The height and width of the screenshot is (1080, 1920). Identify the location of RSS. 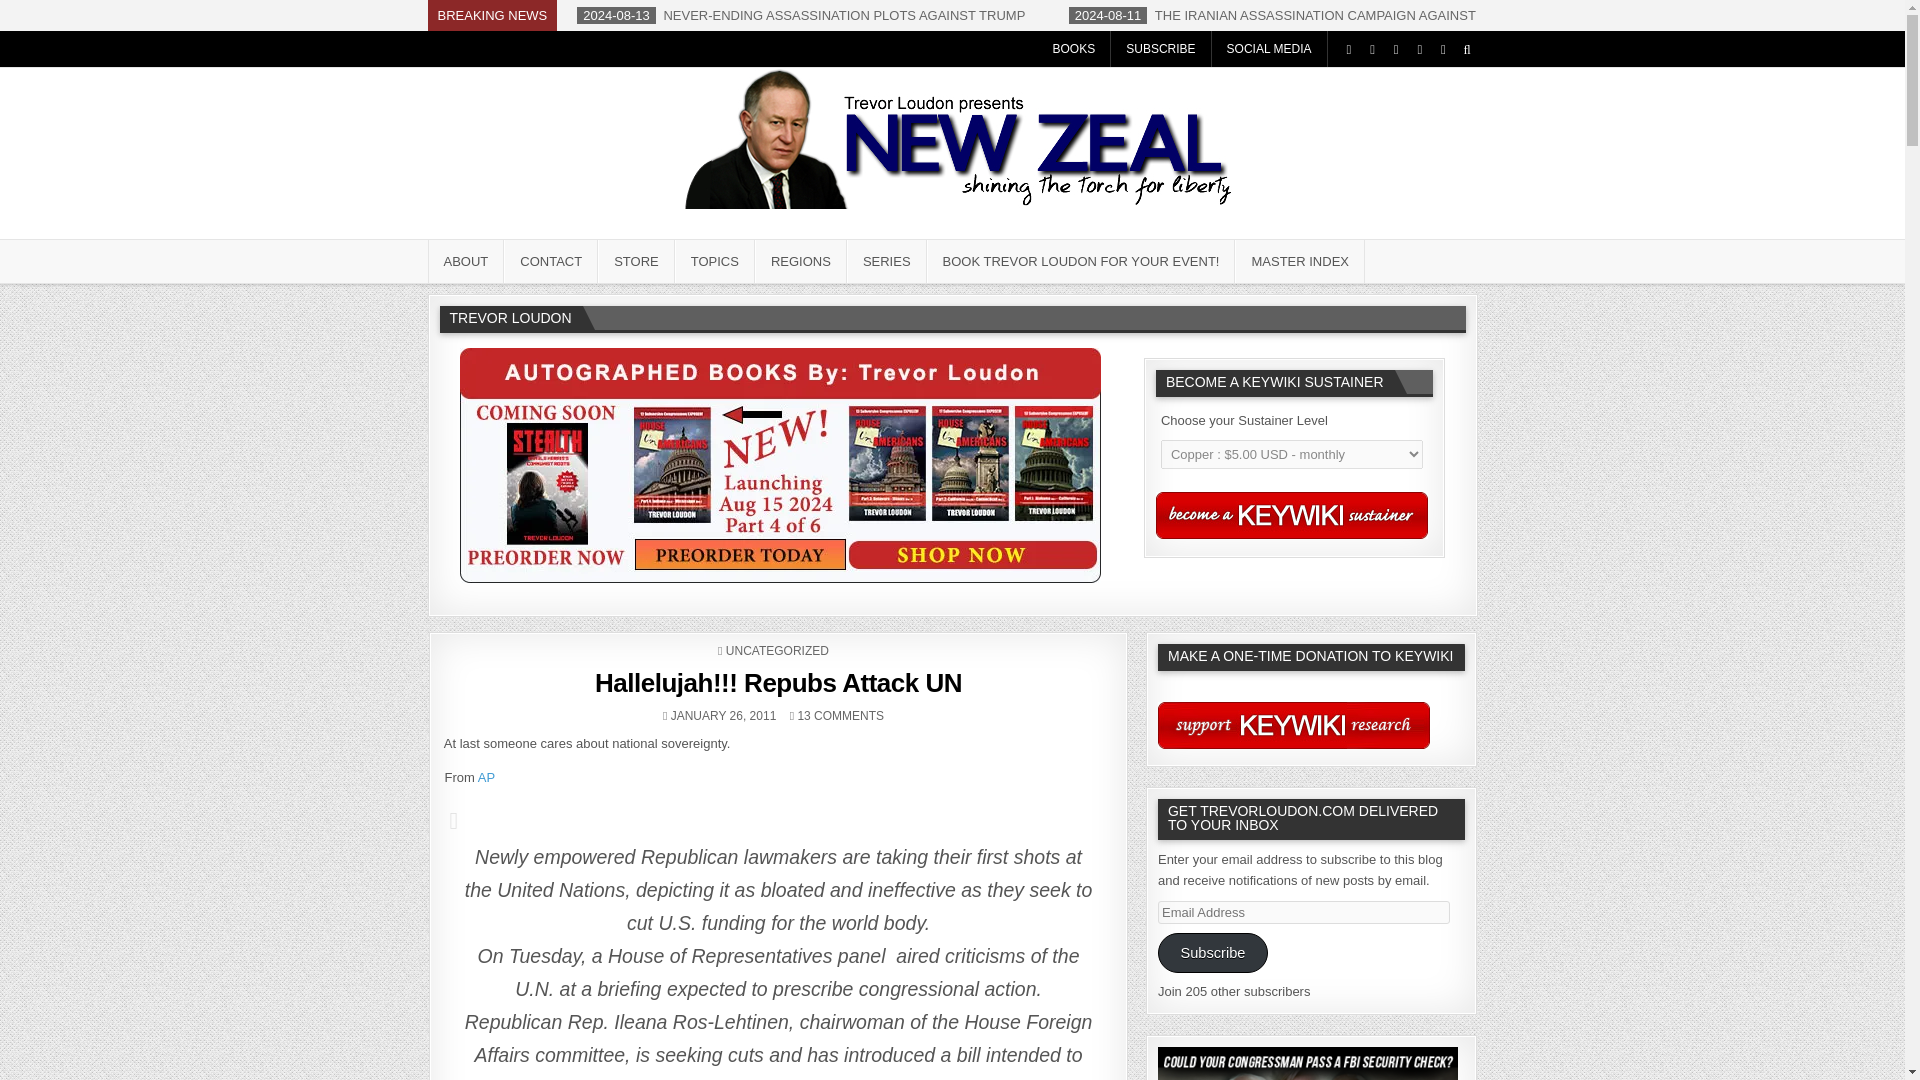
(1444, 49).